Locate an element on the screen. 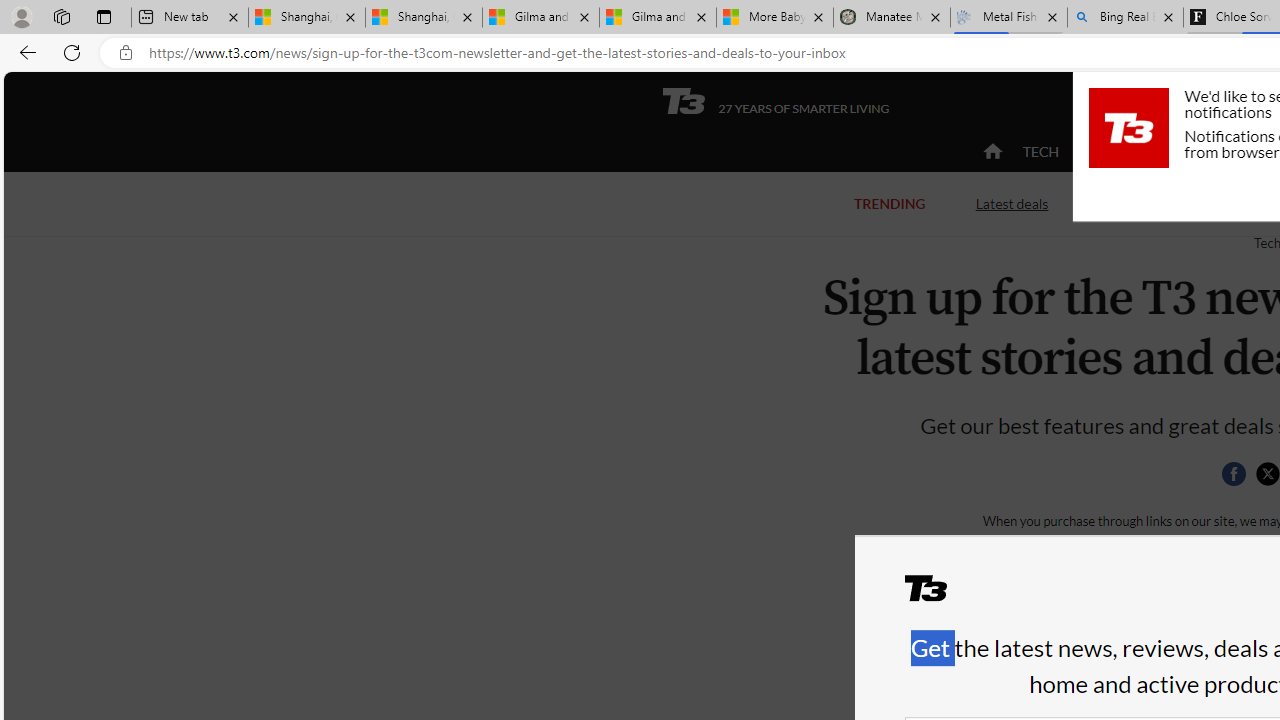  HOME LIVING is located at coordinates (1234, 151).